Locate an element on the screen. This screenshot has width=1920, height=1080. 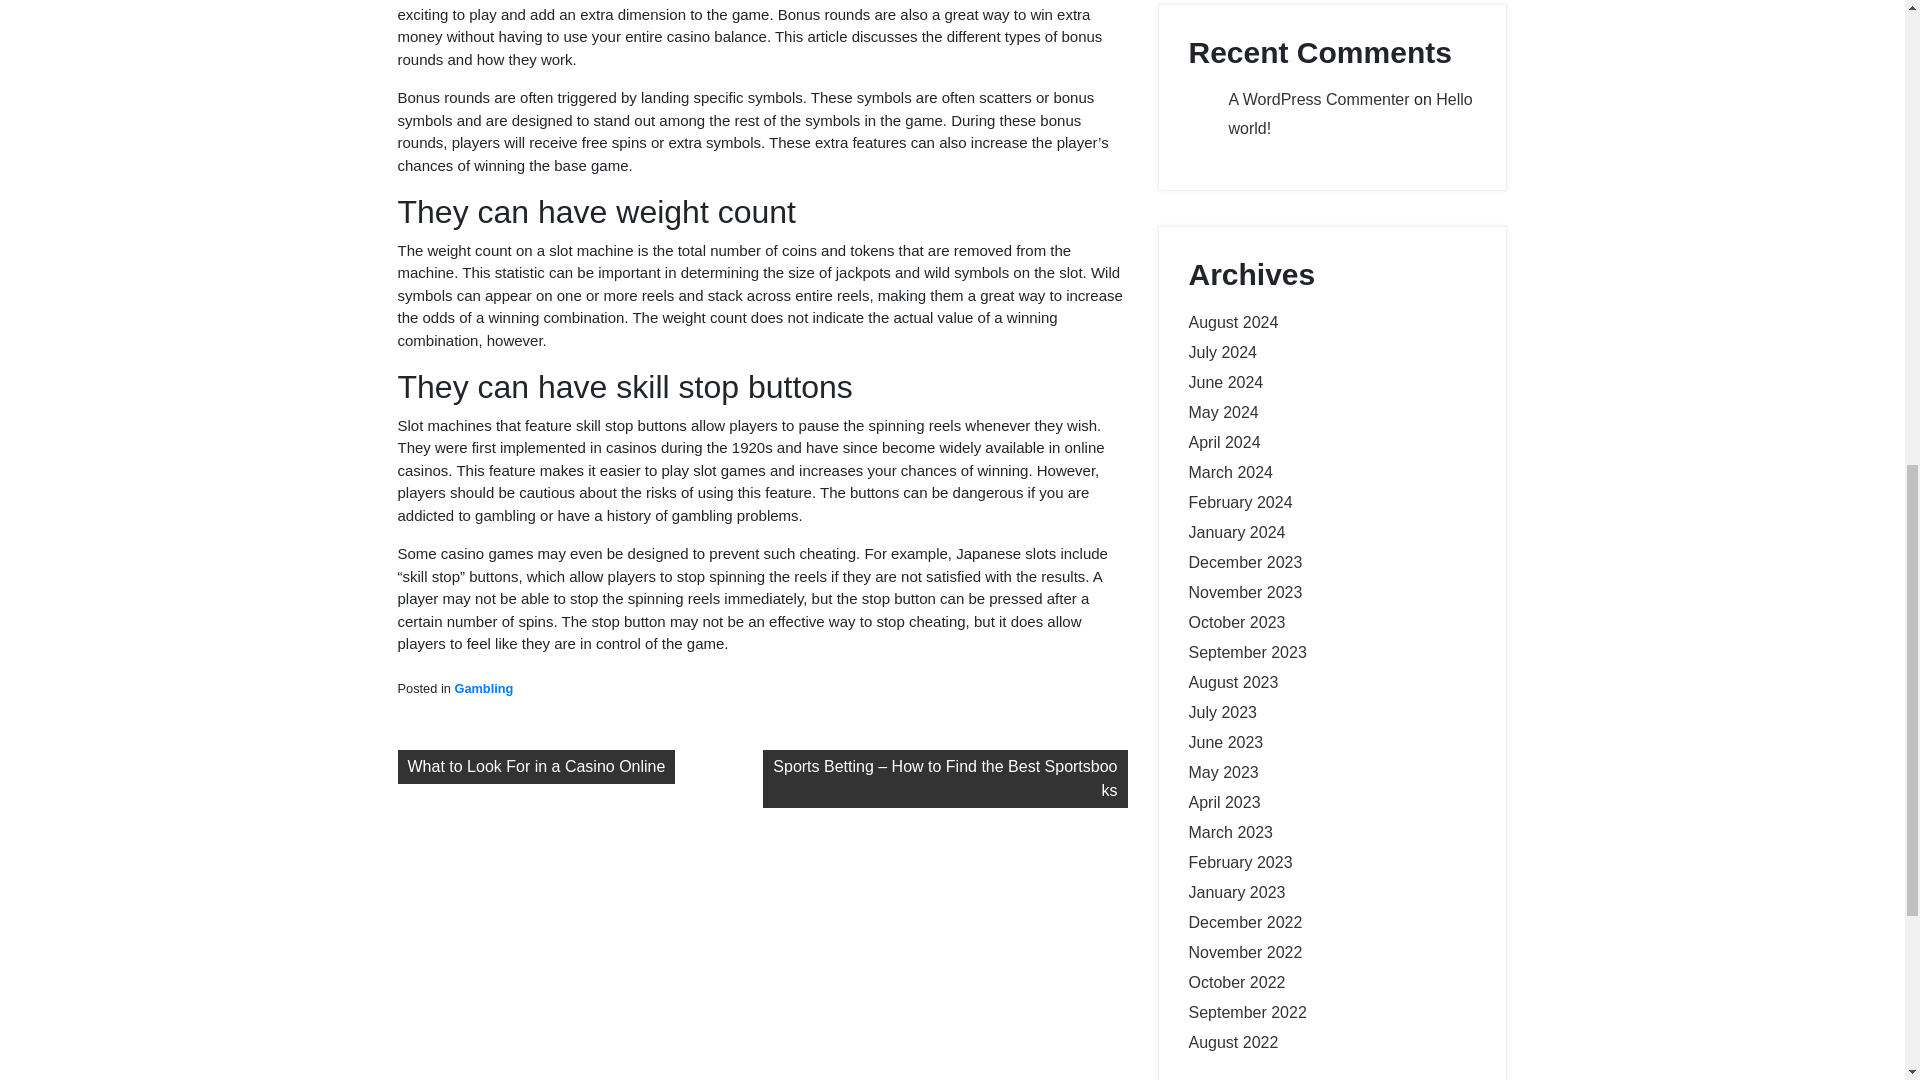
September 2023 is located at coordinates (1246, 652).